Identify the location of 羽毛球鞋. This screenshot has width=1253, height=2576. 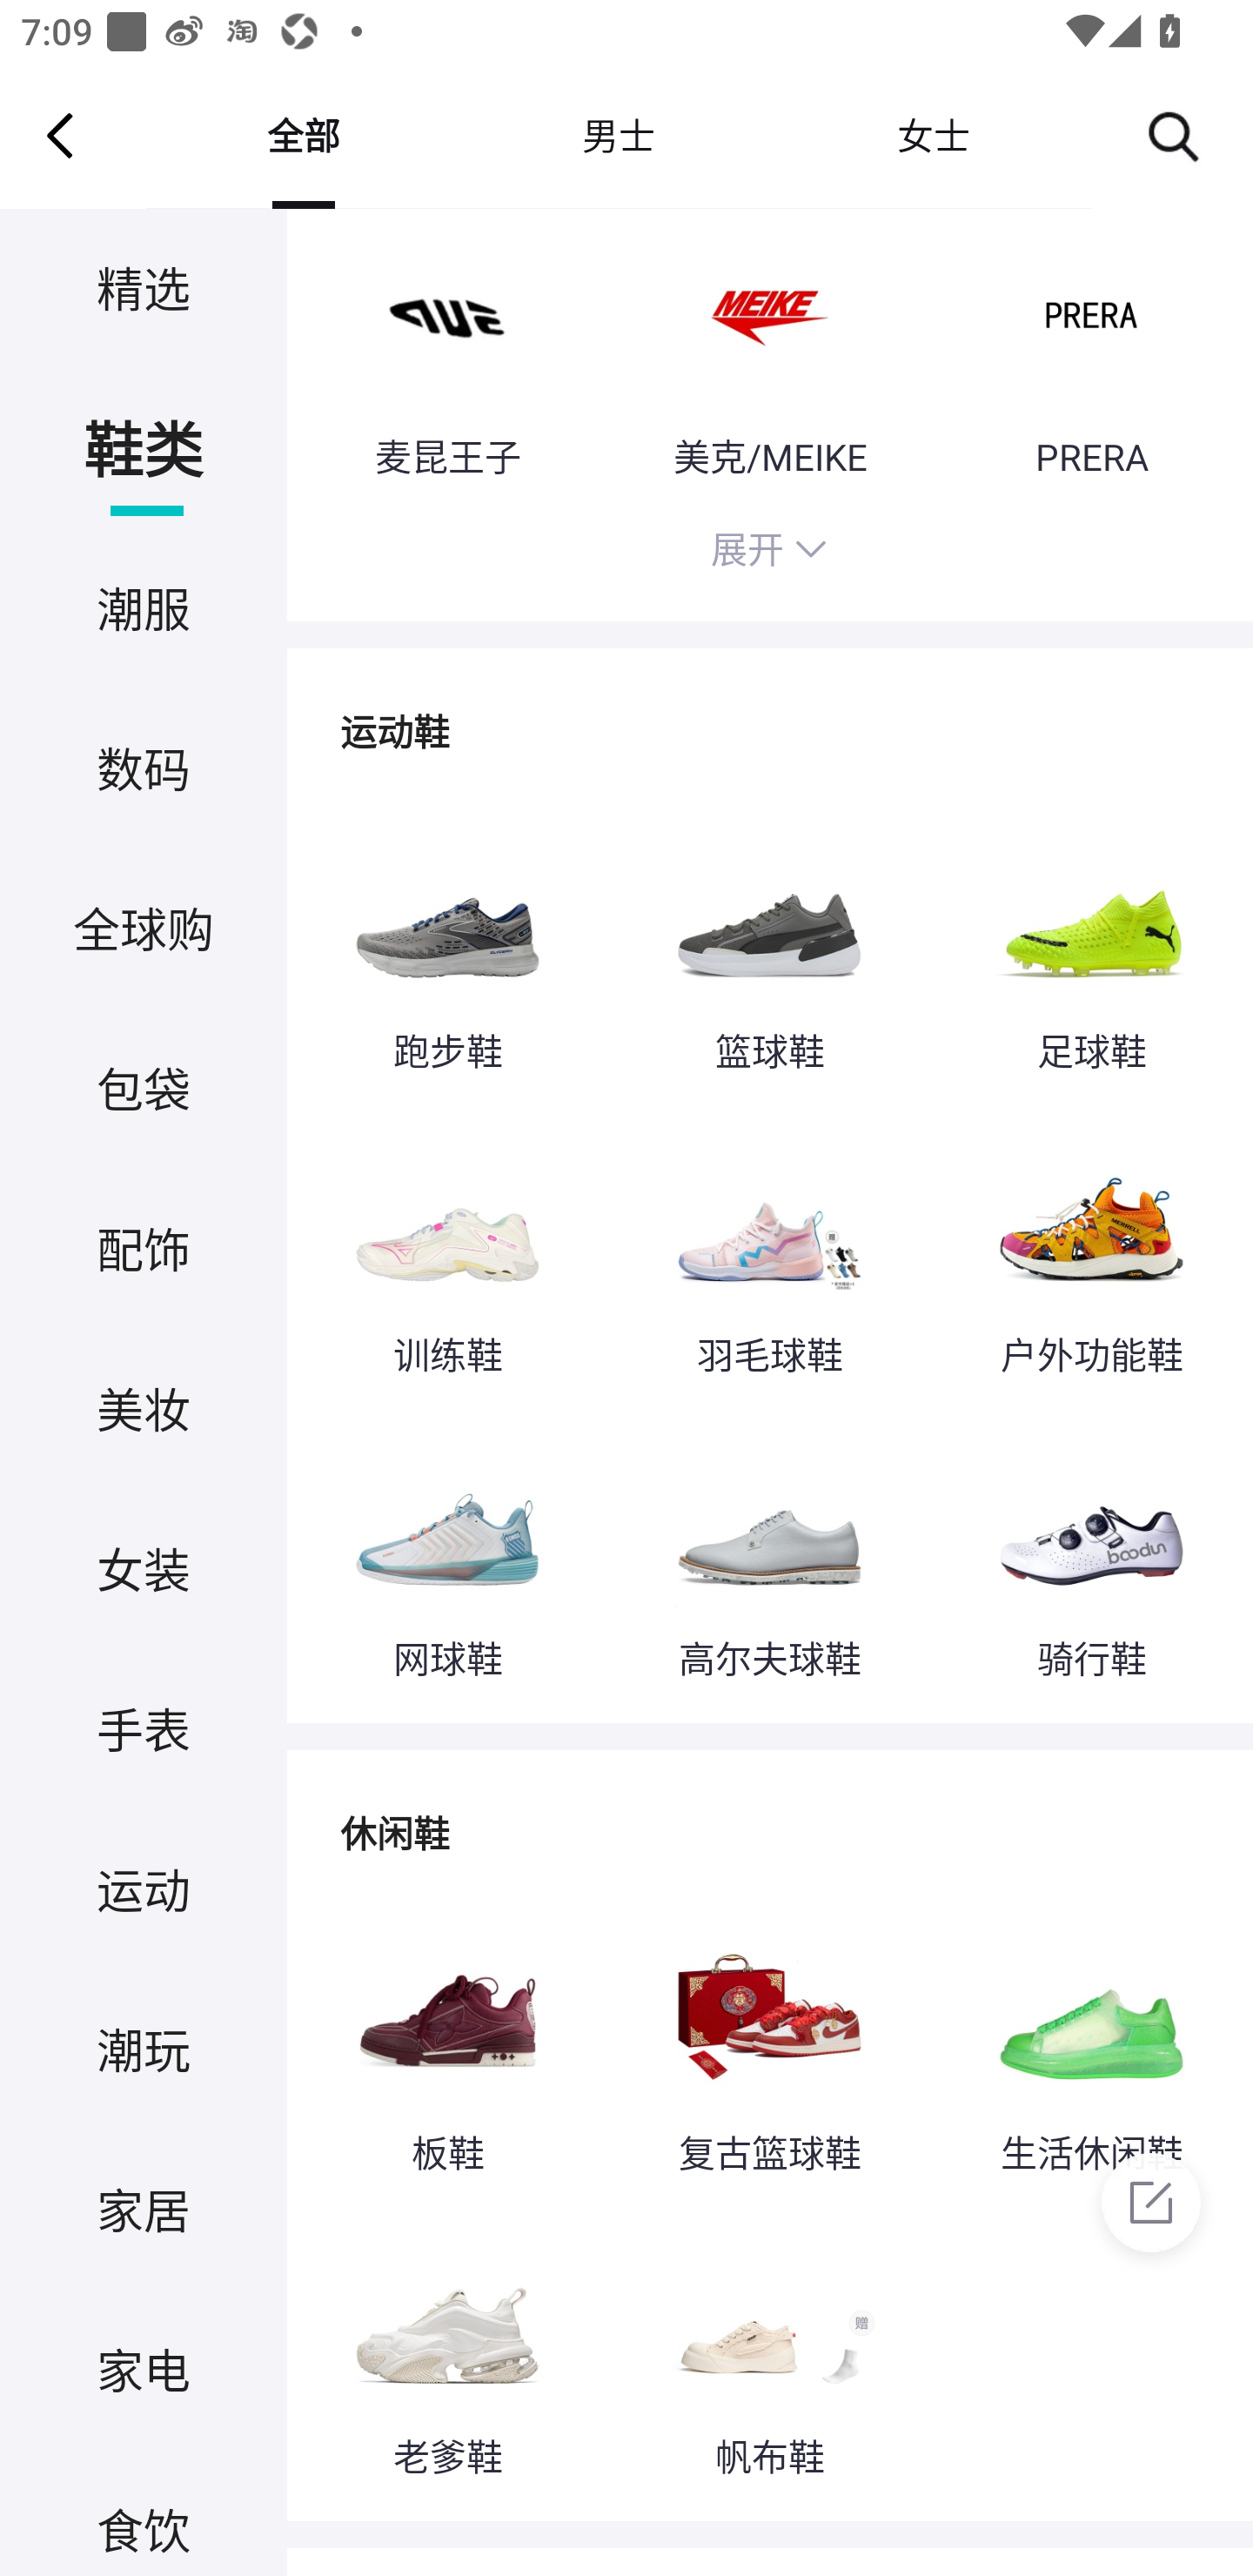
(769, 1251).